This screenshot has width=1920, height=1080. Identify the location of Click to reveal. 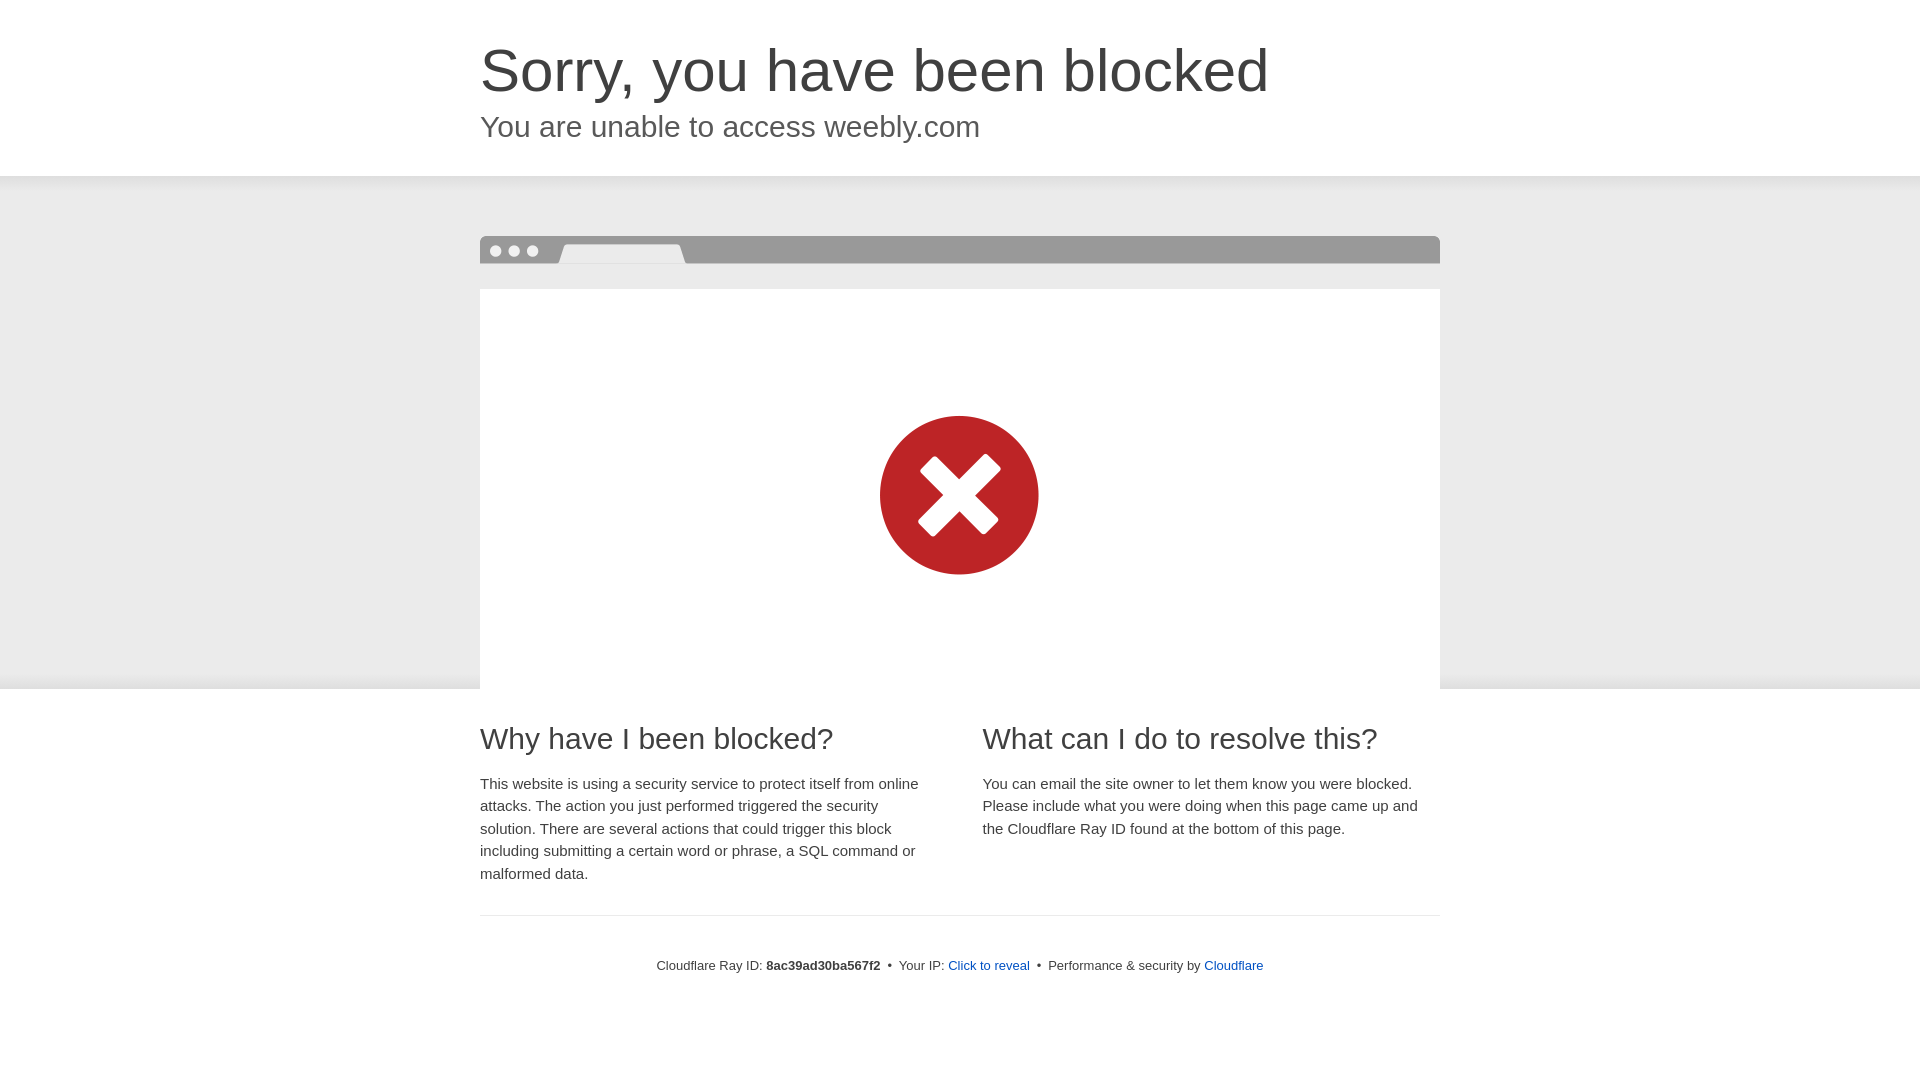
(988, 966).